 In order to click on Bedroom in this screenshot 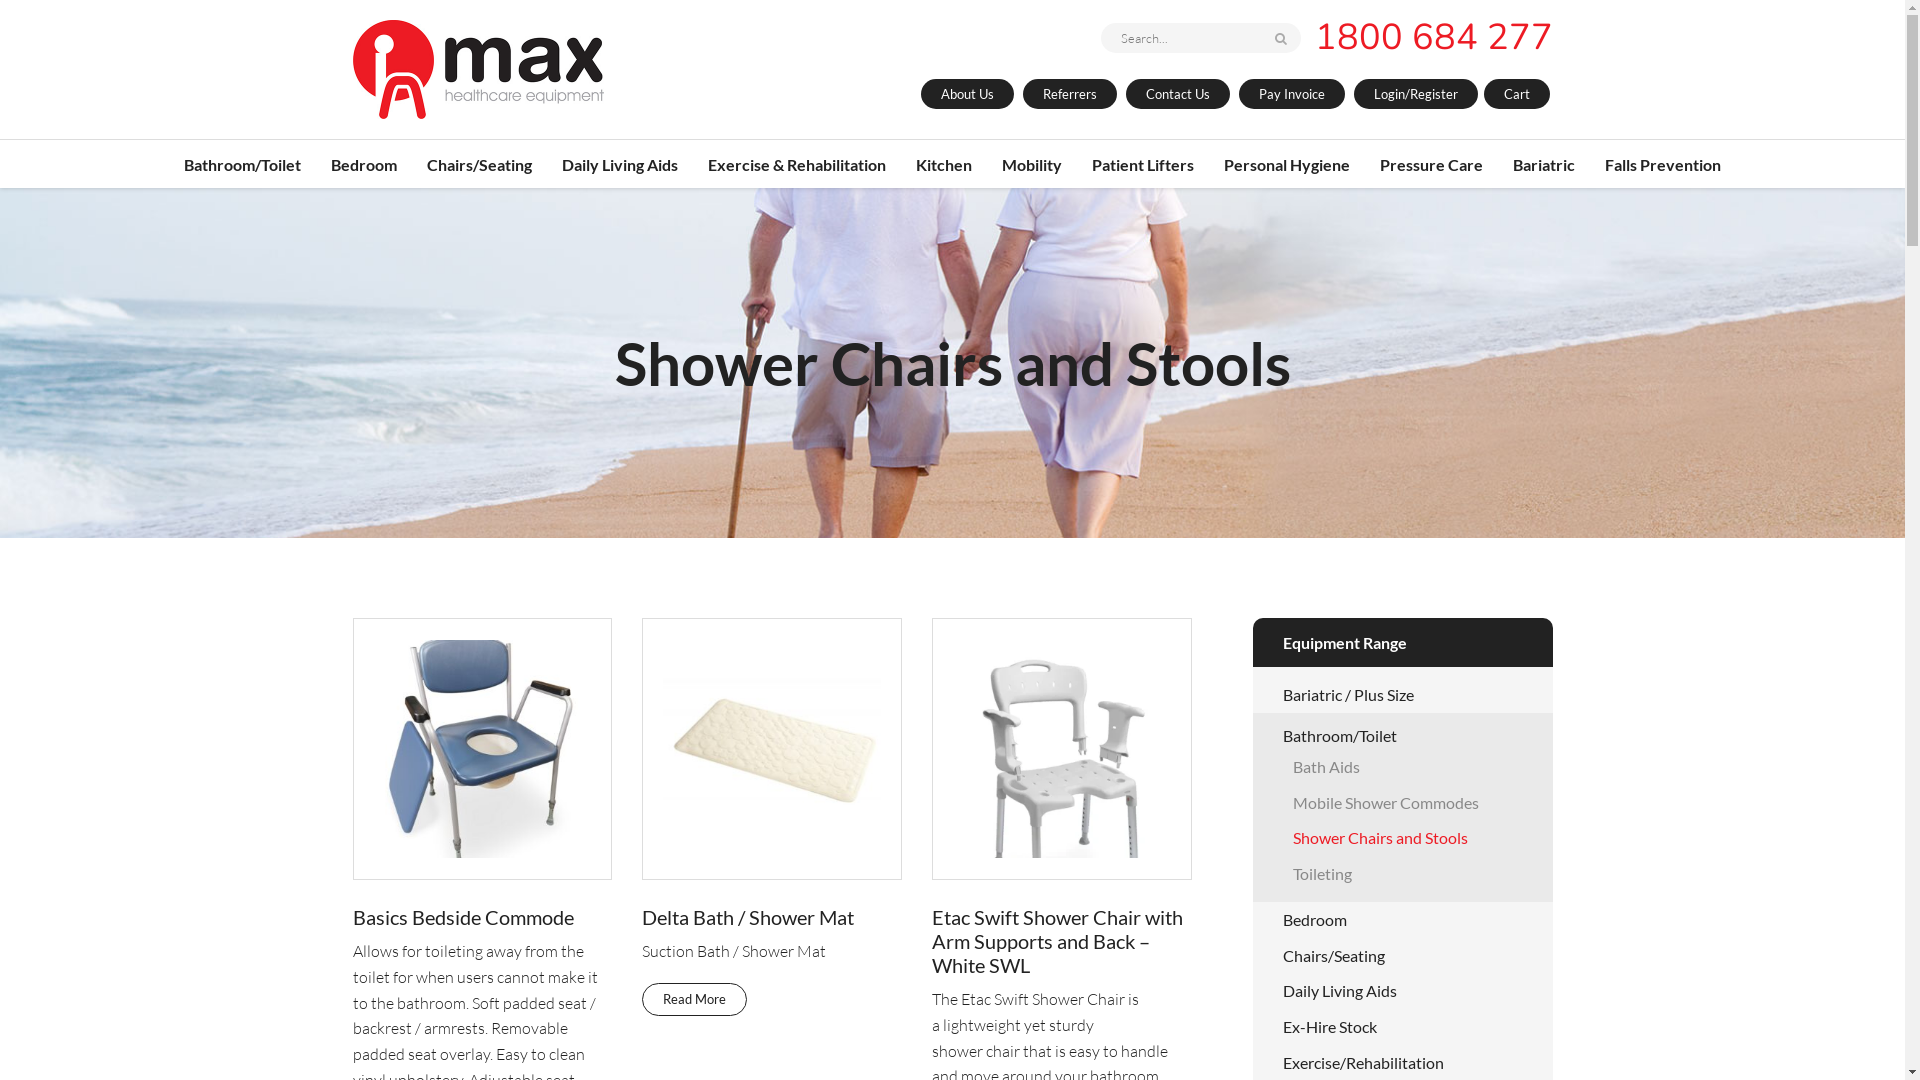, I will do `click(364, 164)`.